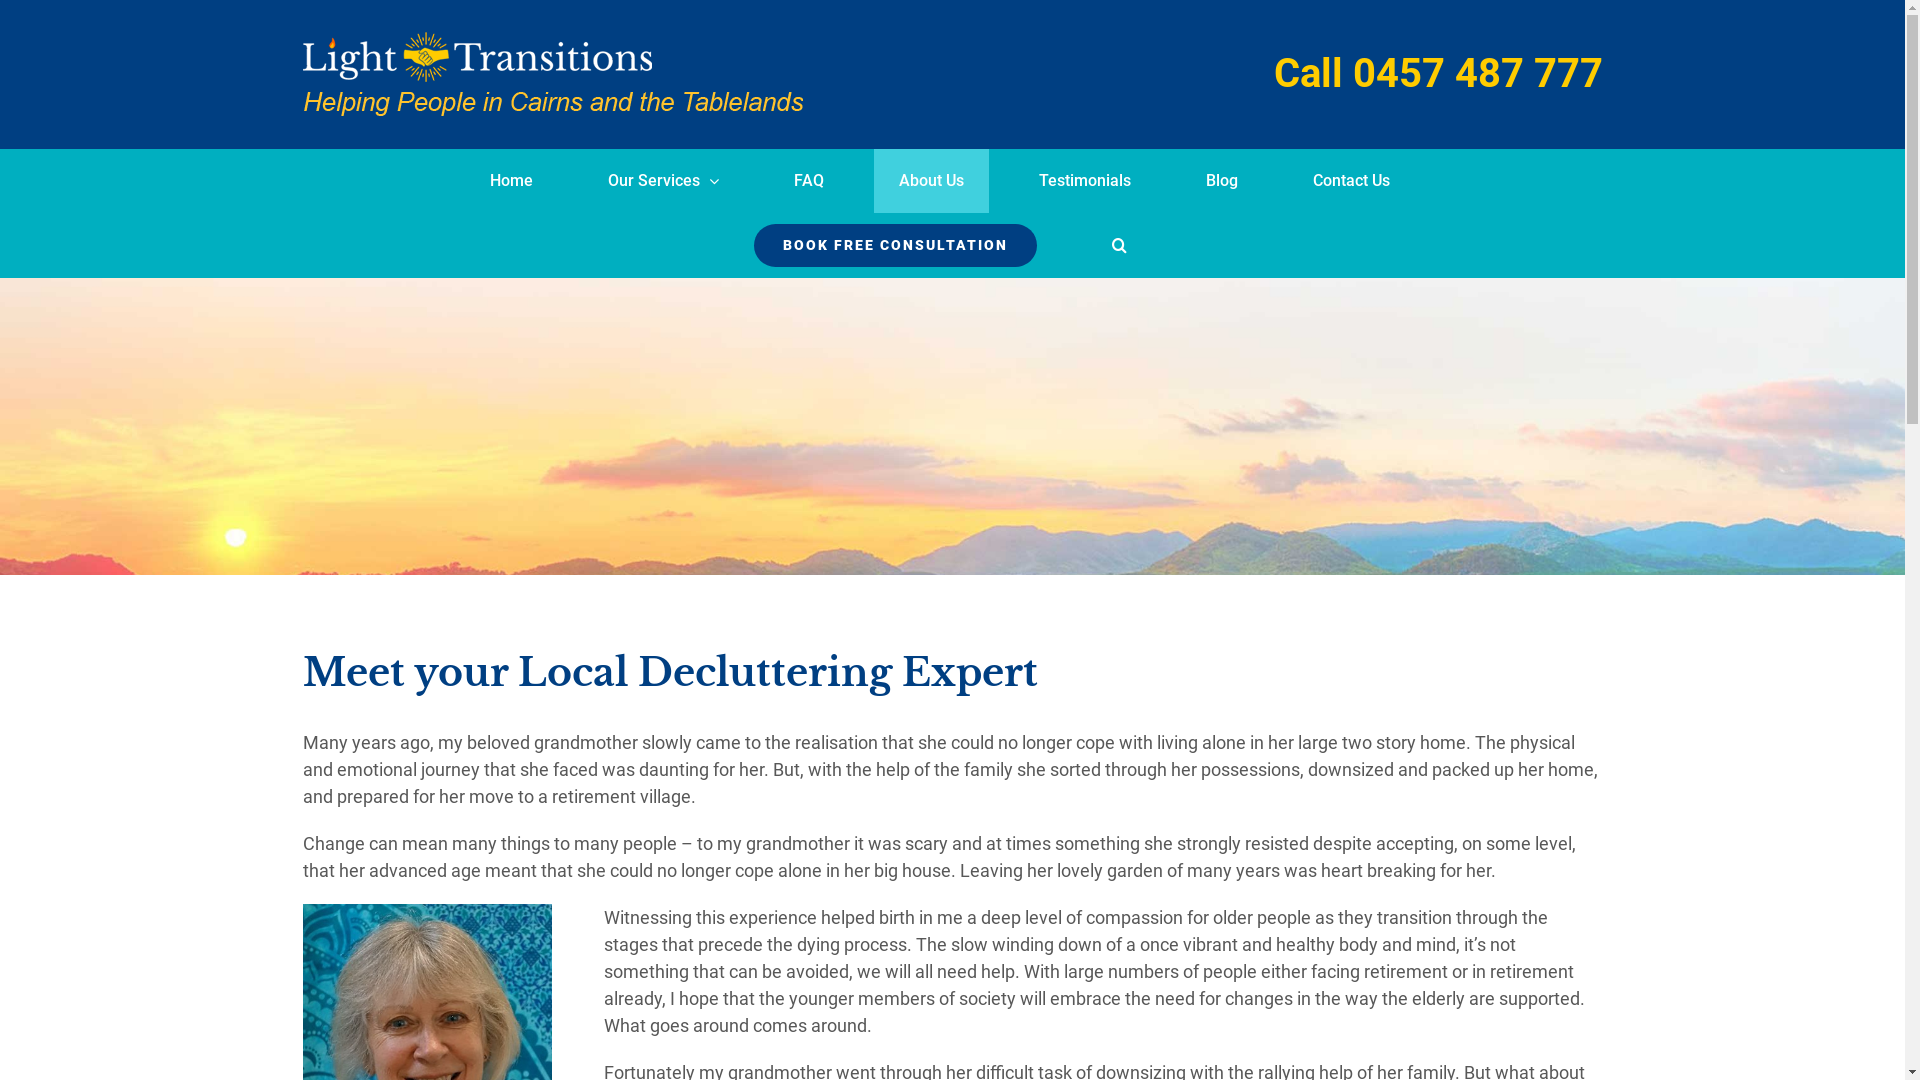  What do you see at coordinates (512, 181) in the screenshot?
I see `Home` at bounding box center [512, 181].